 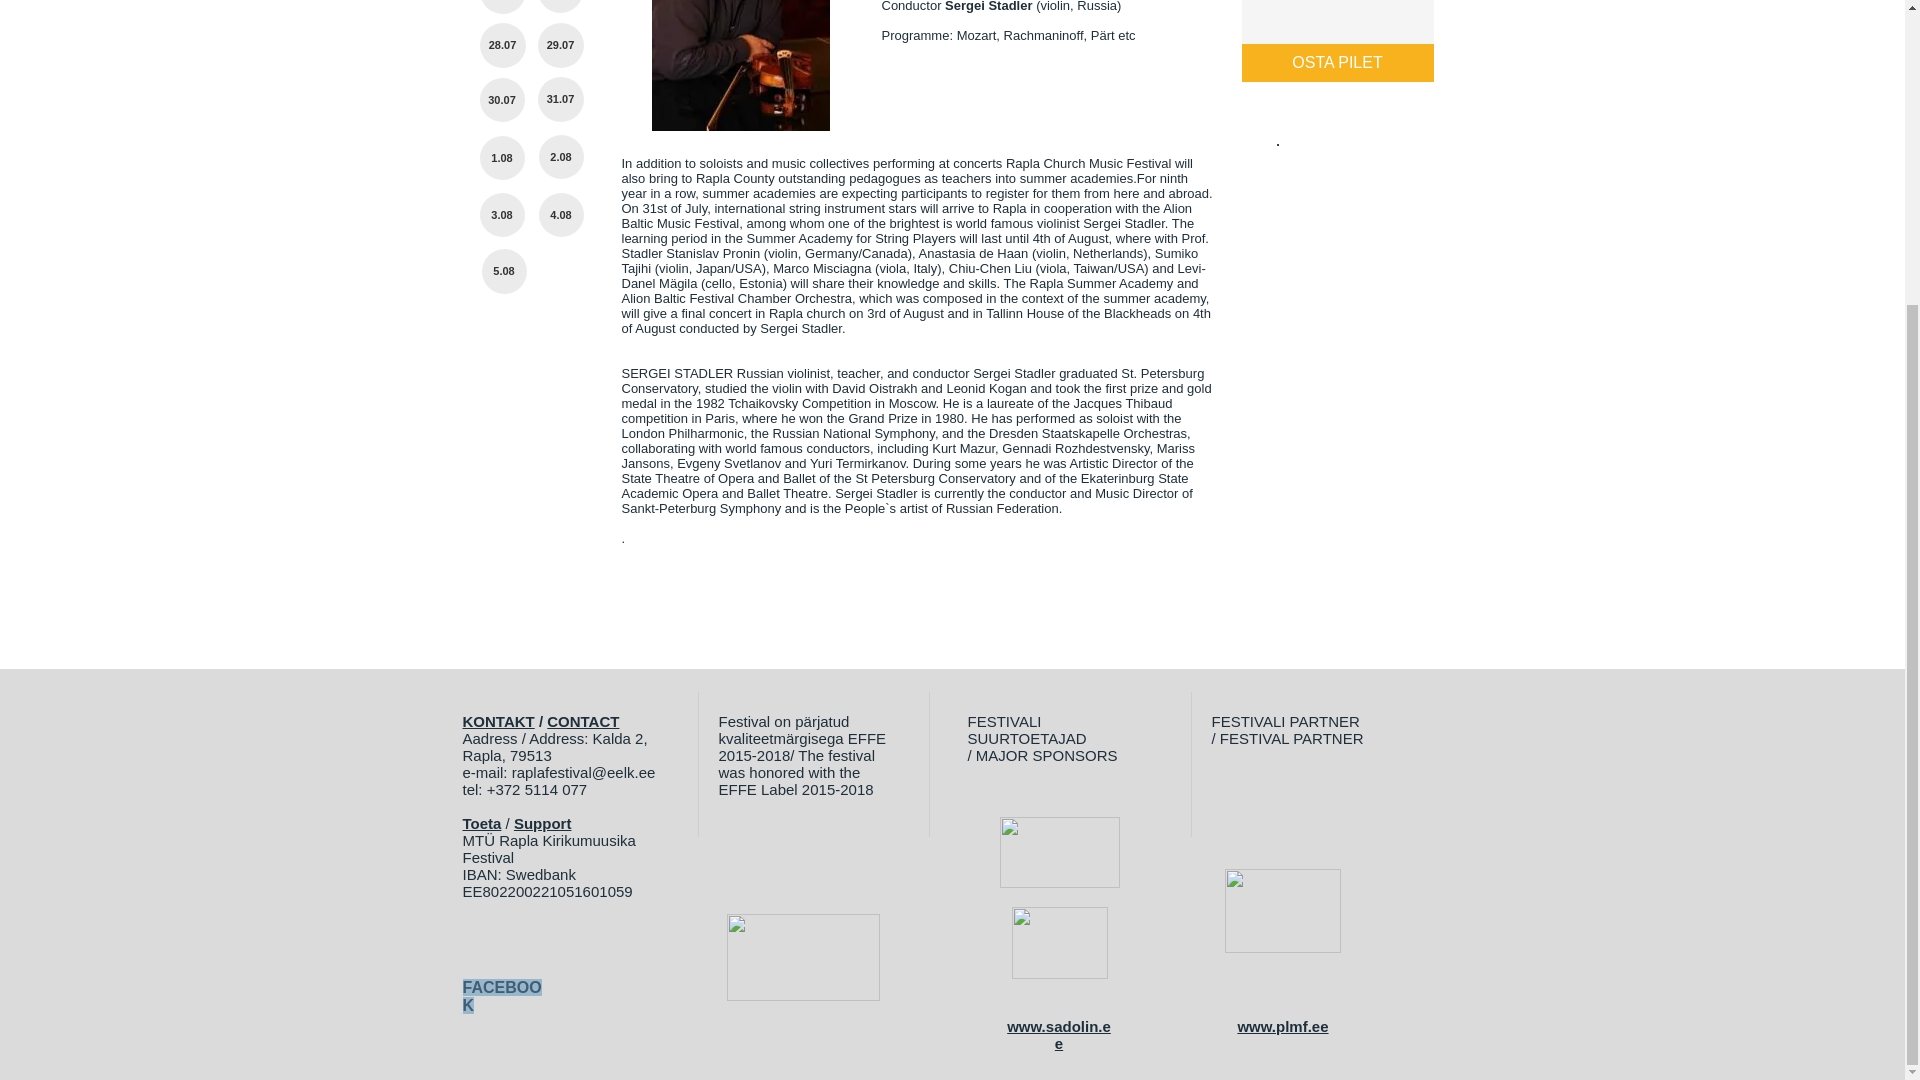 I want to click on 27.07, so click(x=560, y=6).